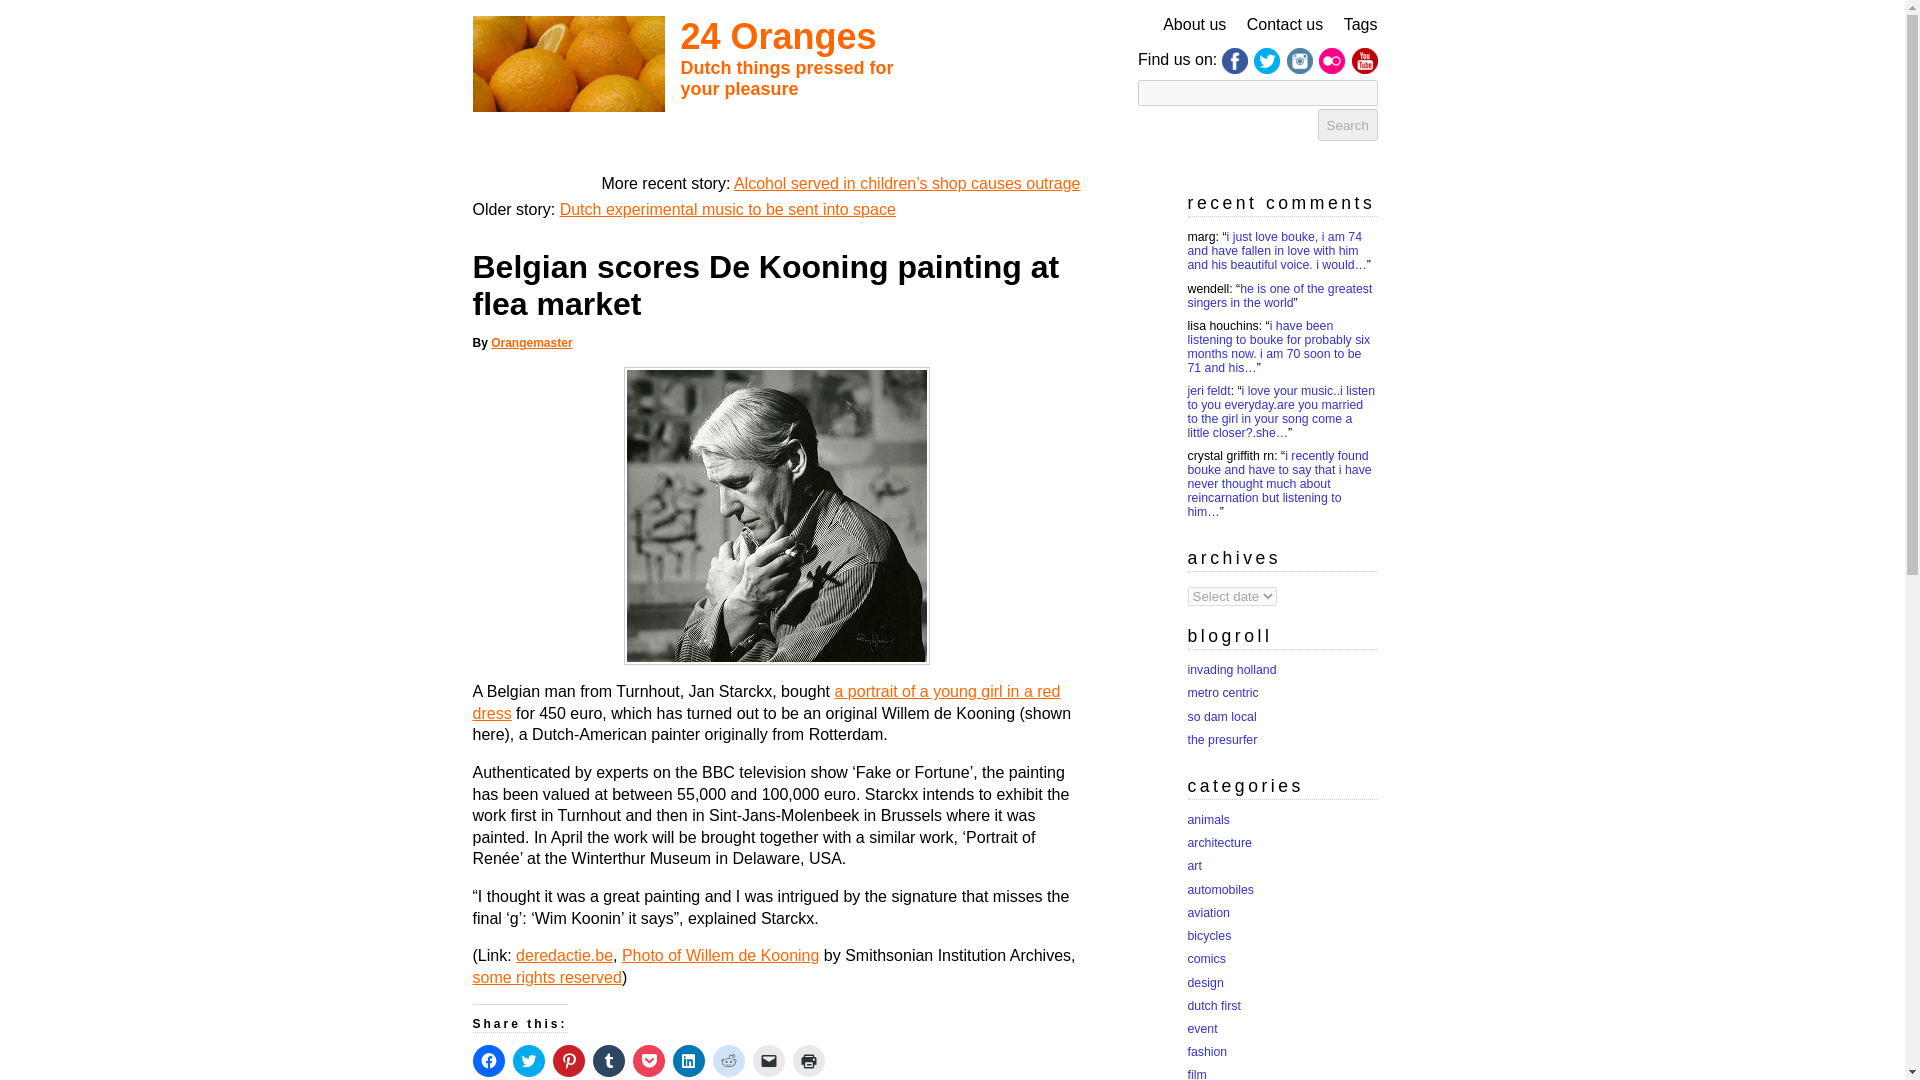  I want to click on Photo of Willem de Kooning, so click(720, 956).